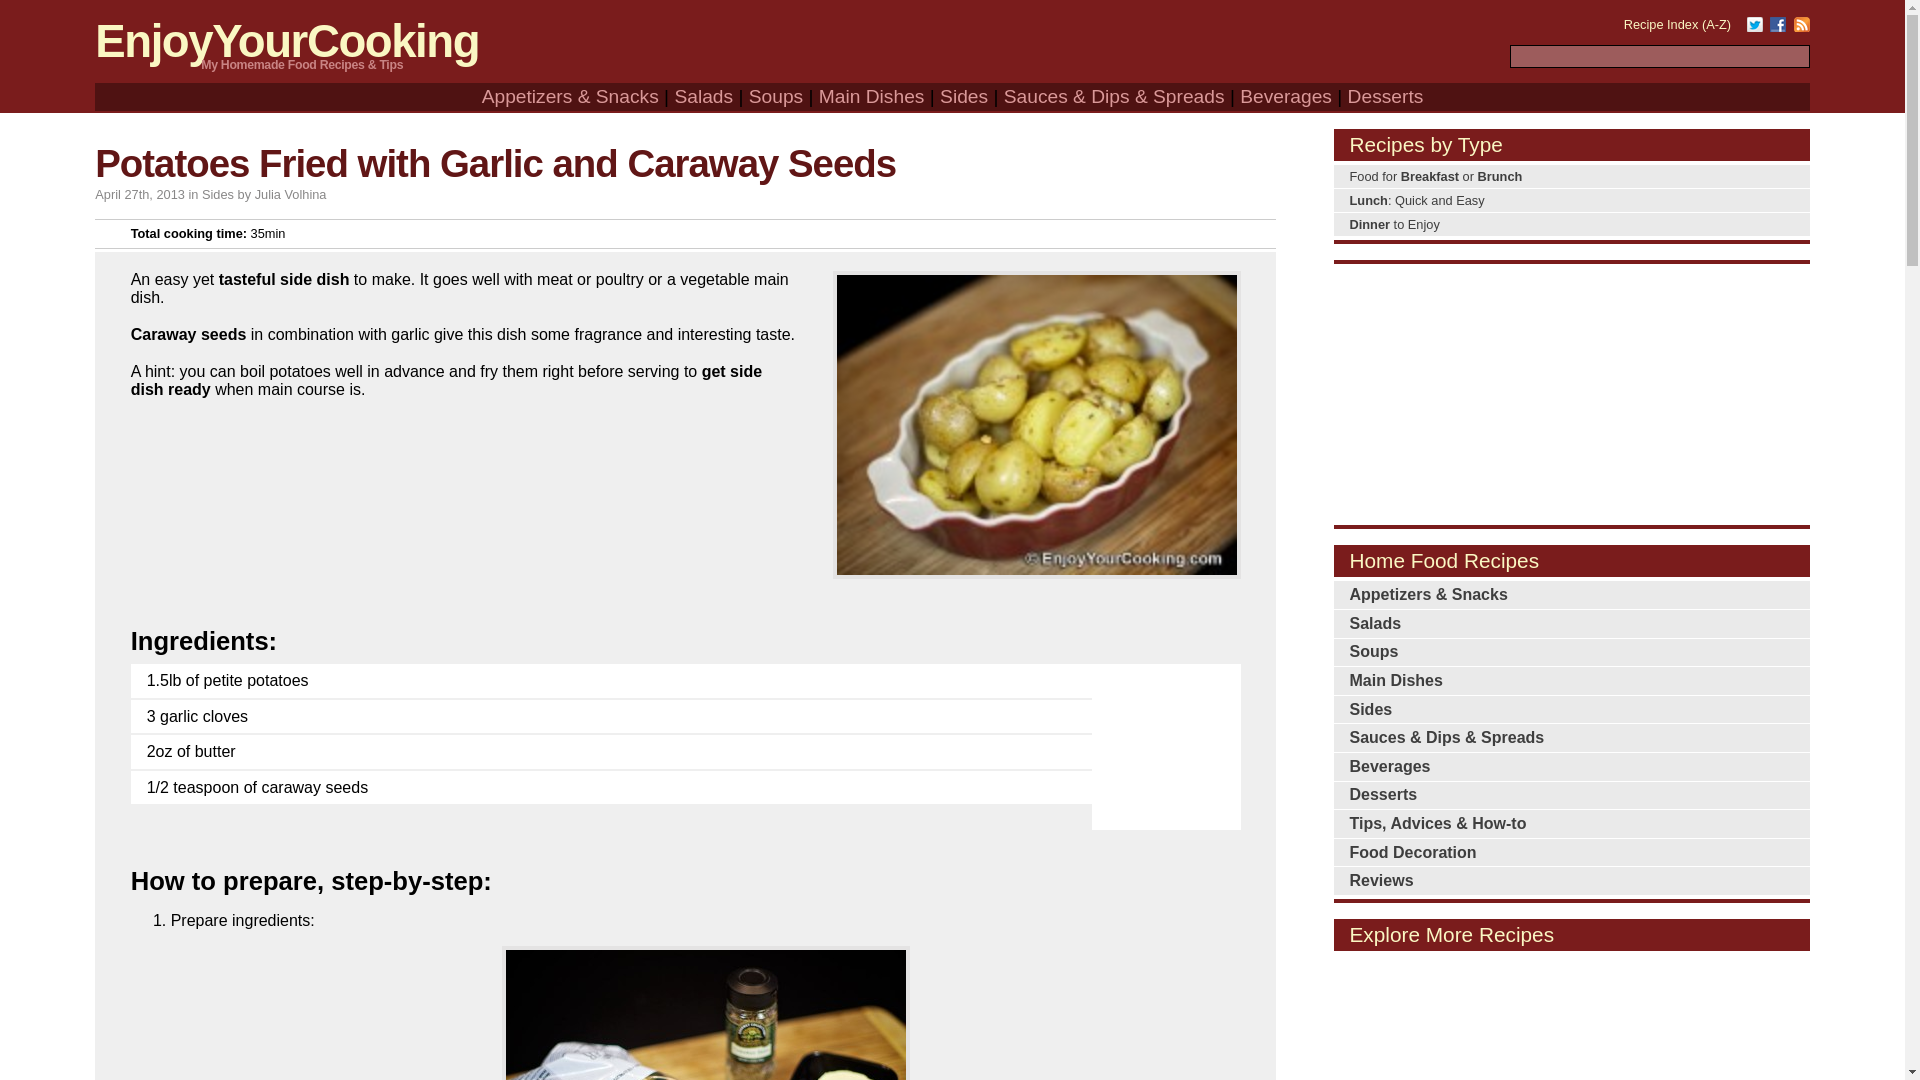  Describe the element at coordinates (1572, 1016) in the screenshot. I see `Advertisement` at that location.